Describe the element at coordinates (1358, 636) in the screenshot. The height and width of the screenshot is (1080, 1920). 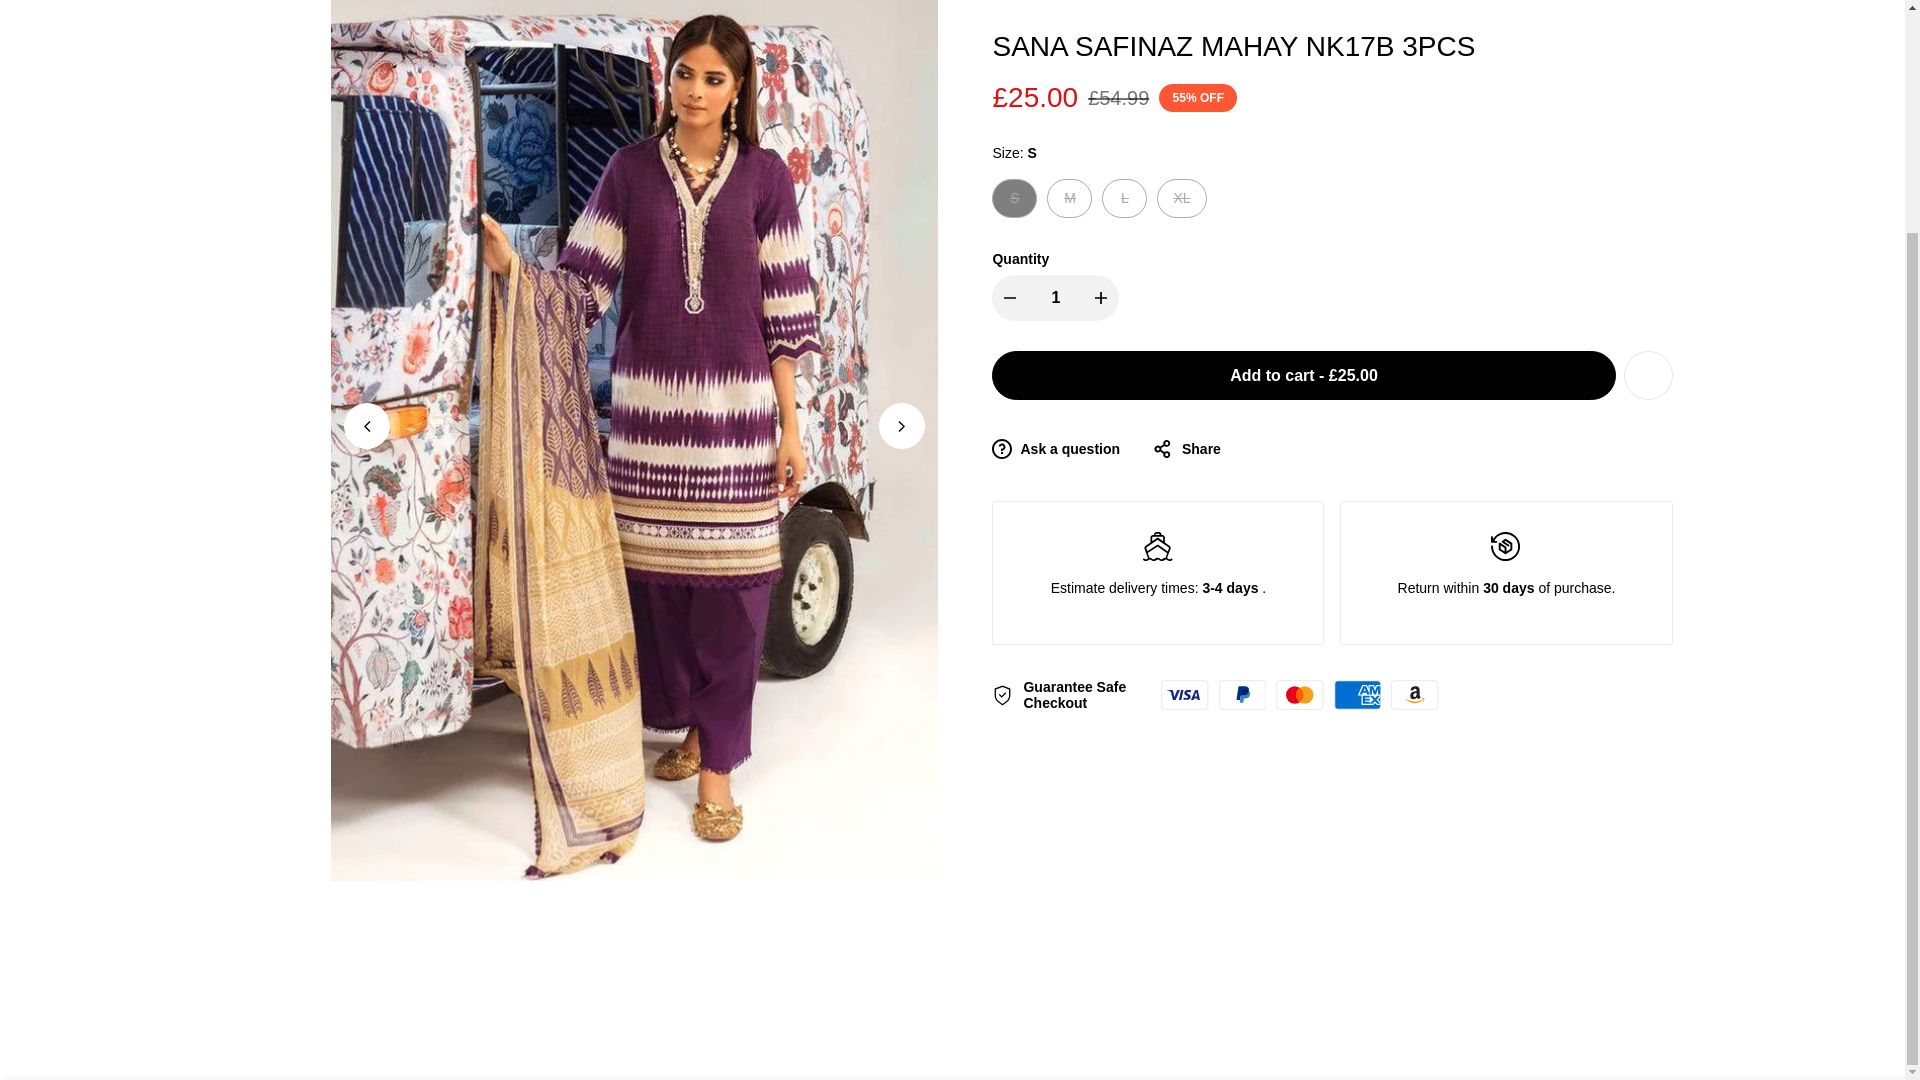
I see `American Express` at that location.